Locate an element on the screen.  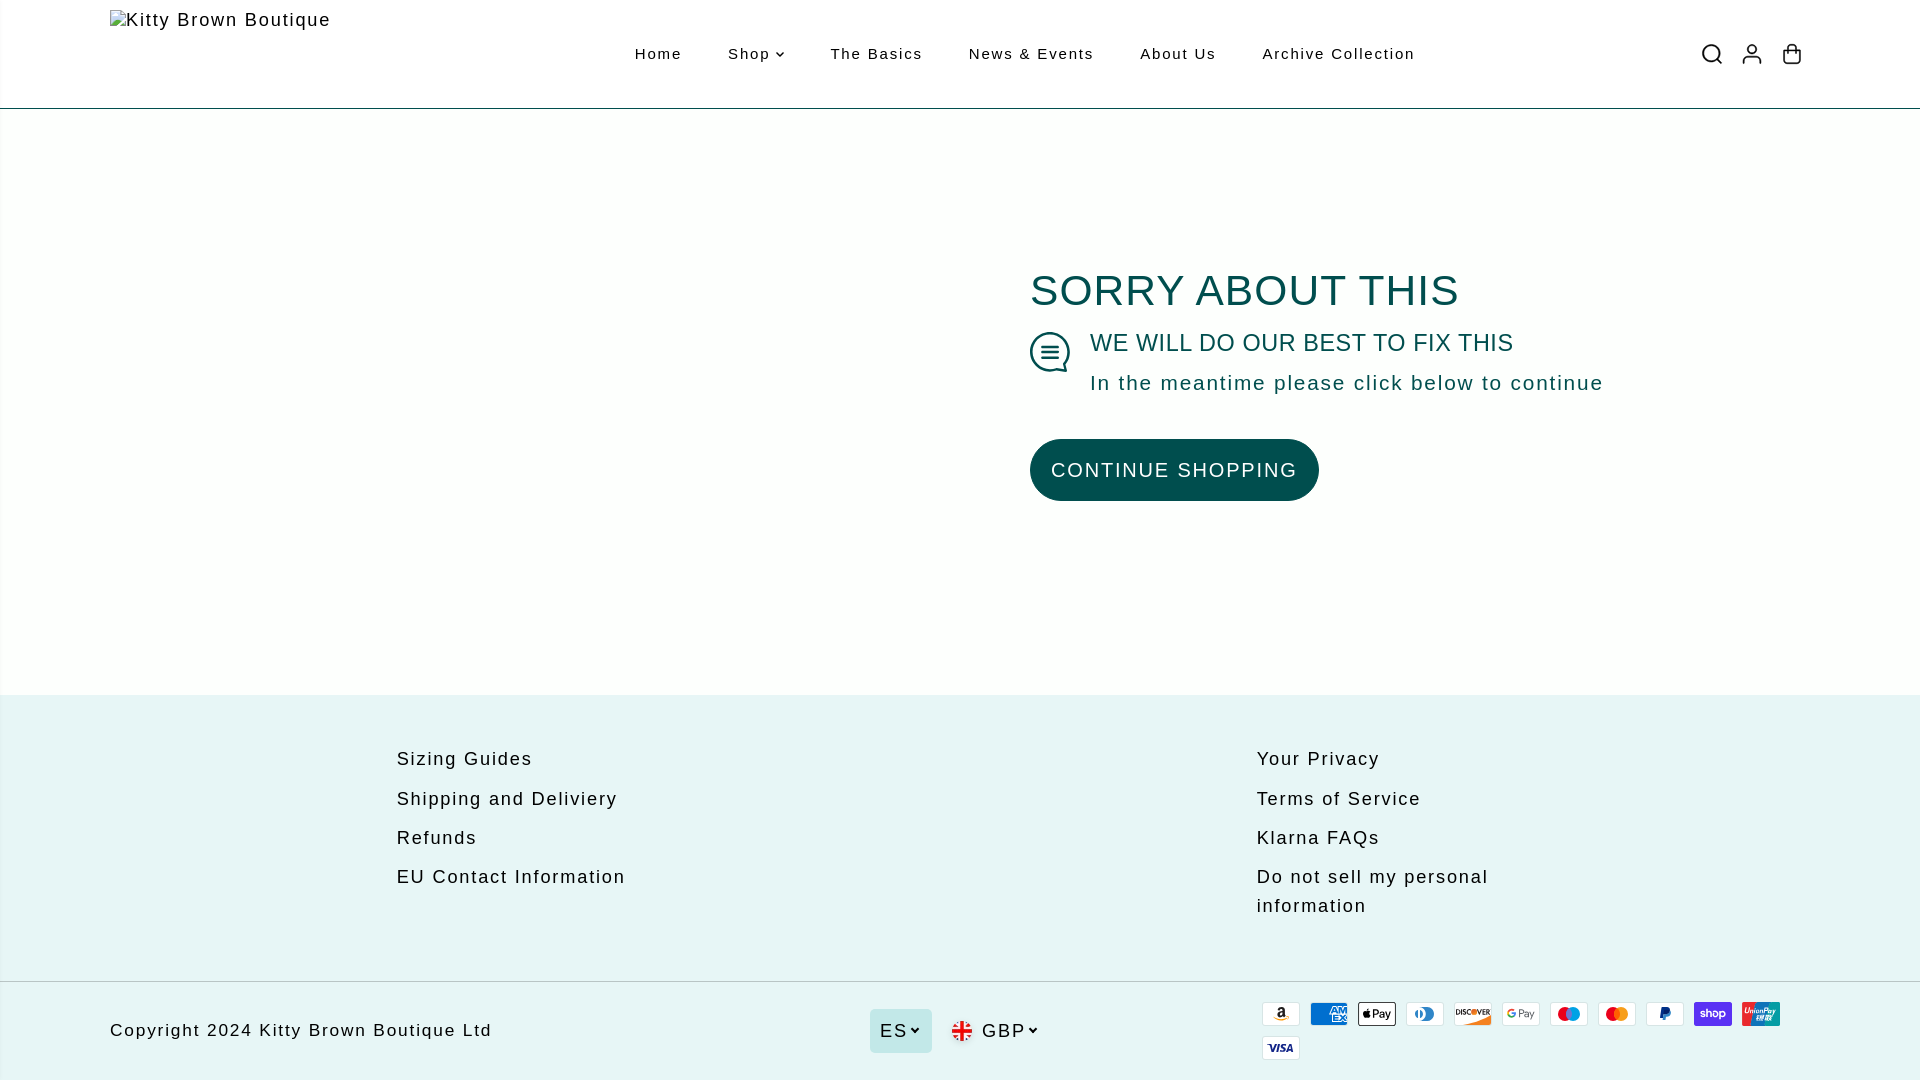
SALTAR AL CONTENIDO is located at coordinates (80, 24).